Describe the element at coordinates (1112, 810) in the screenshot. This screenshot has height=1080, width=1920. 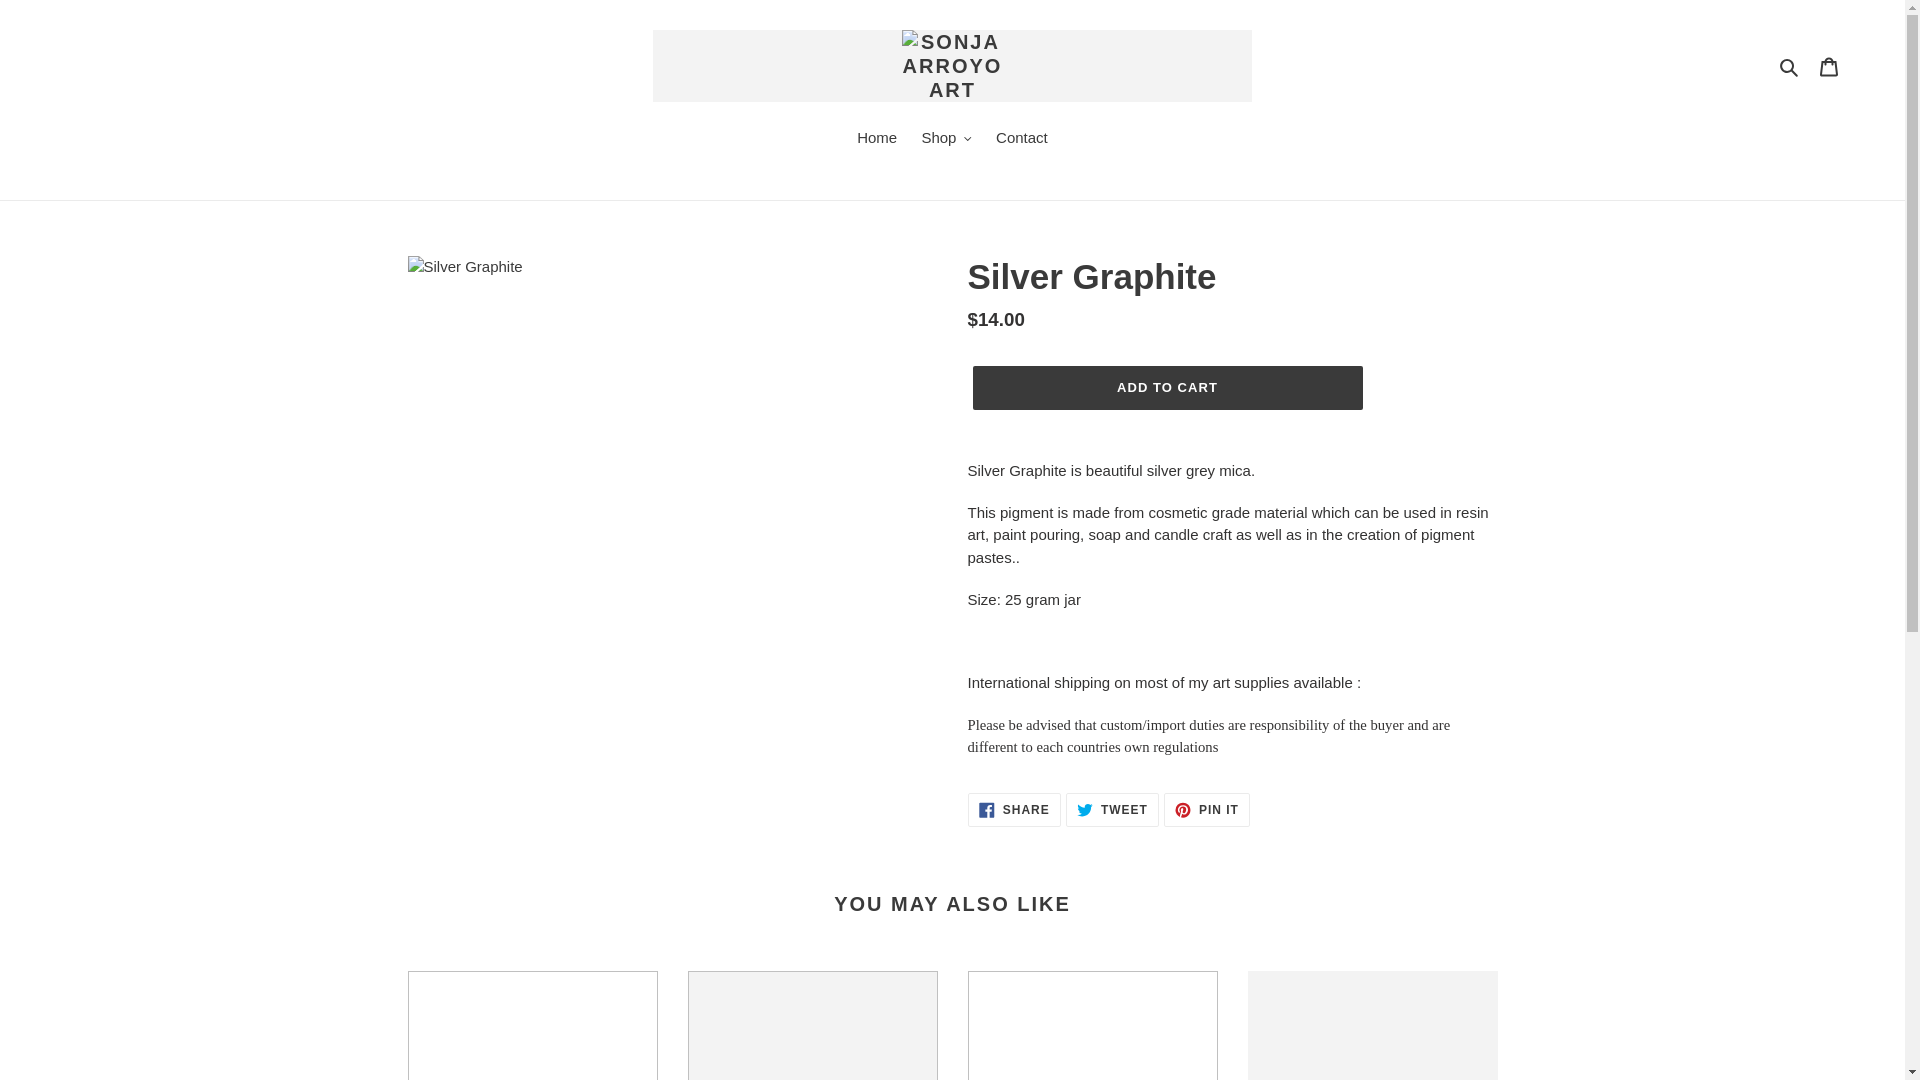
I see `Contact` at that location.